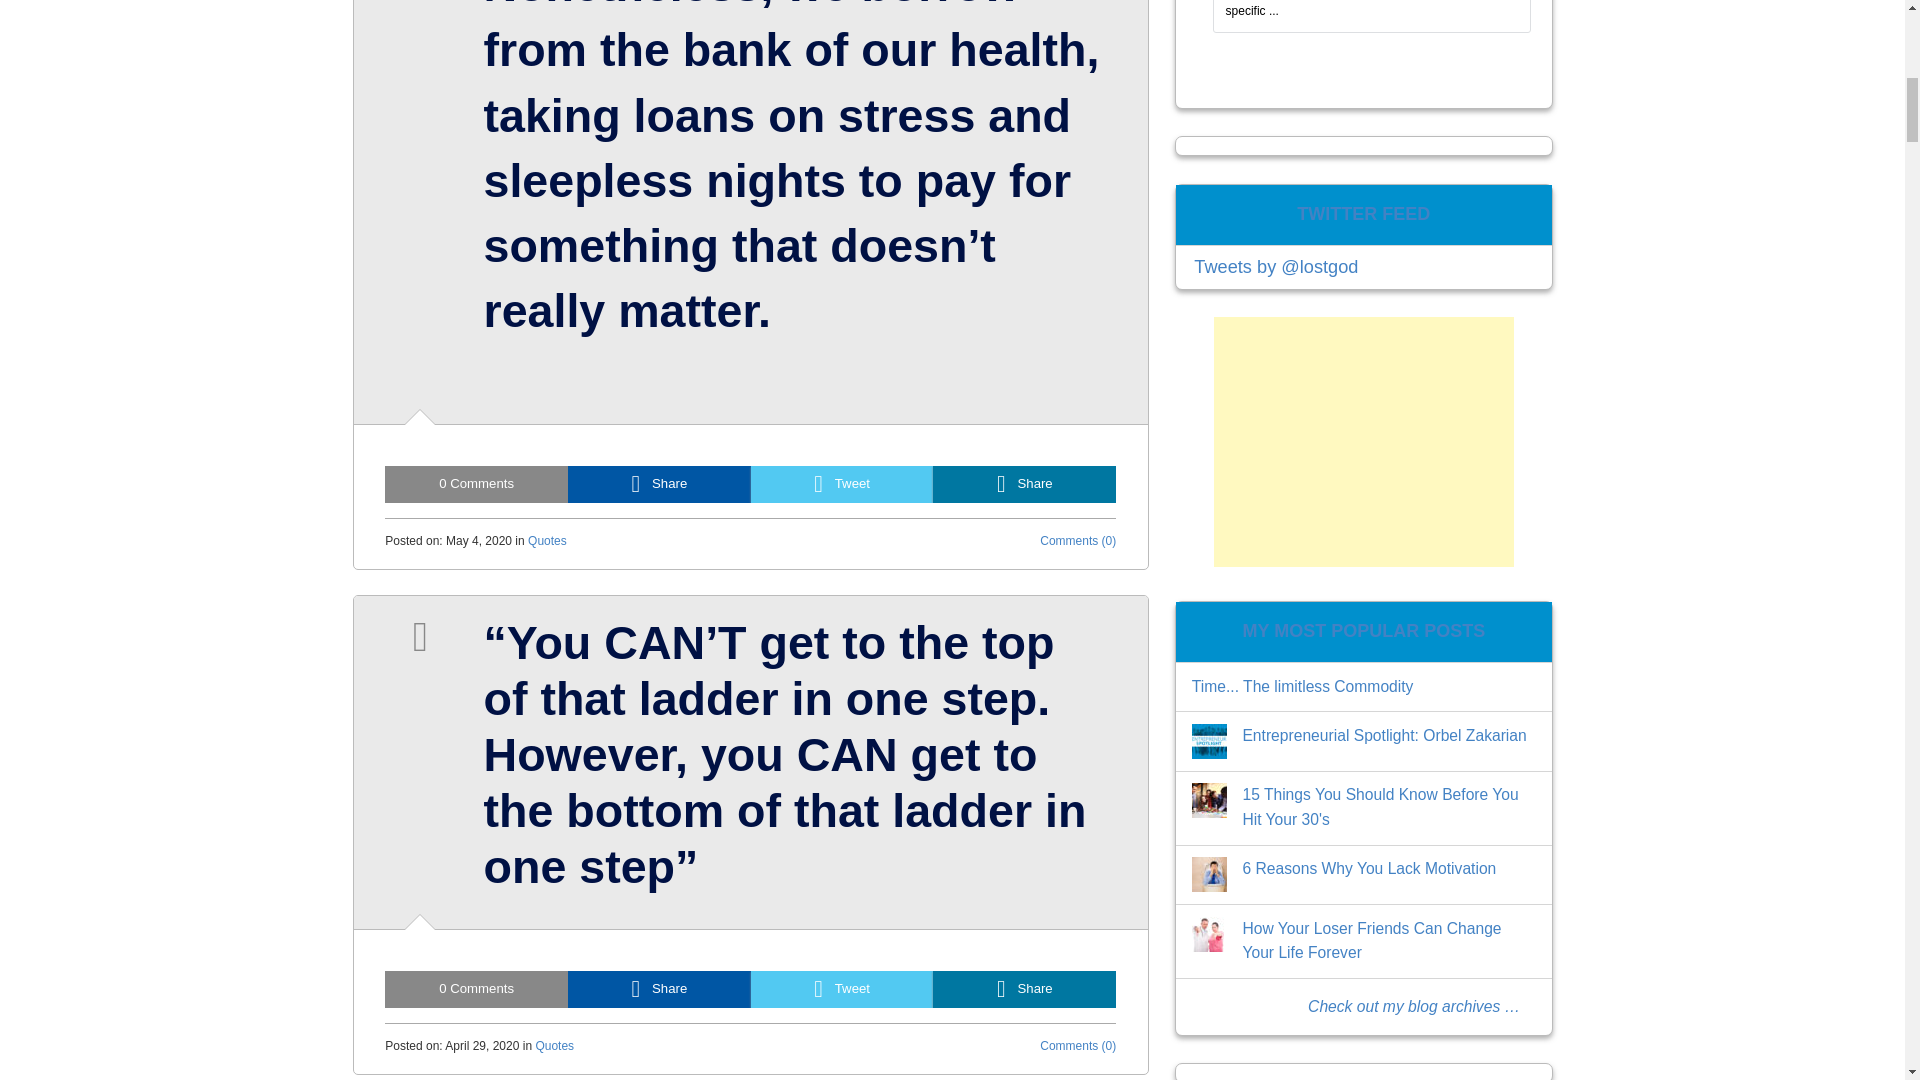 The width and height of the screenshot is (1920, 1080). What do you see at coordinates (476, 988) in the screenshot?
I see `Comment on this Post` at bounding box center [476, 988].